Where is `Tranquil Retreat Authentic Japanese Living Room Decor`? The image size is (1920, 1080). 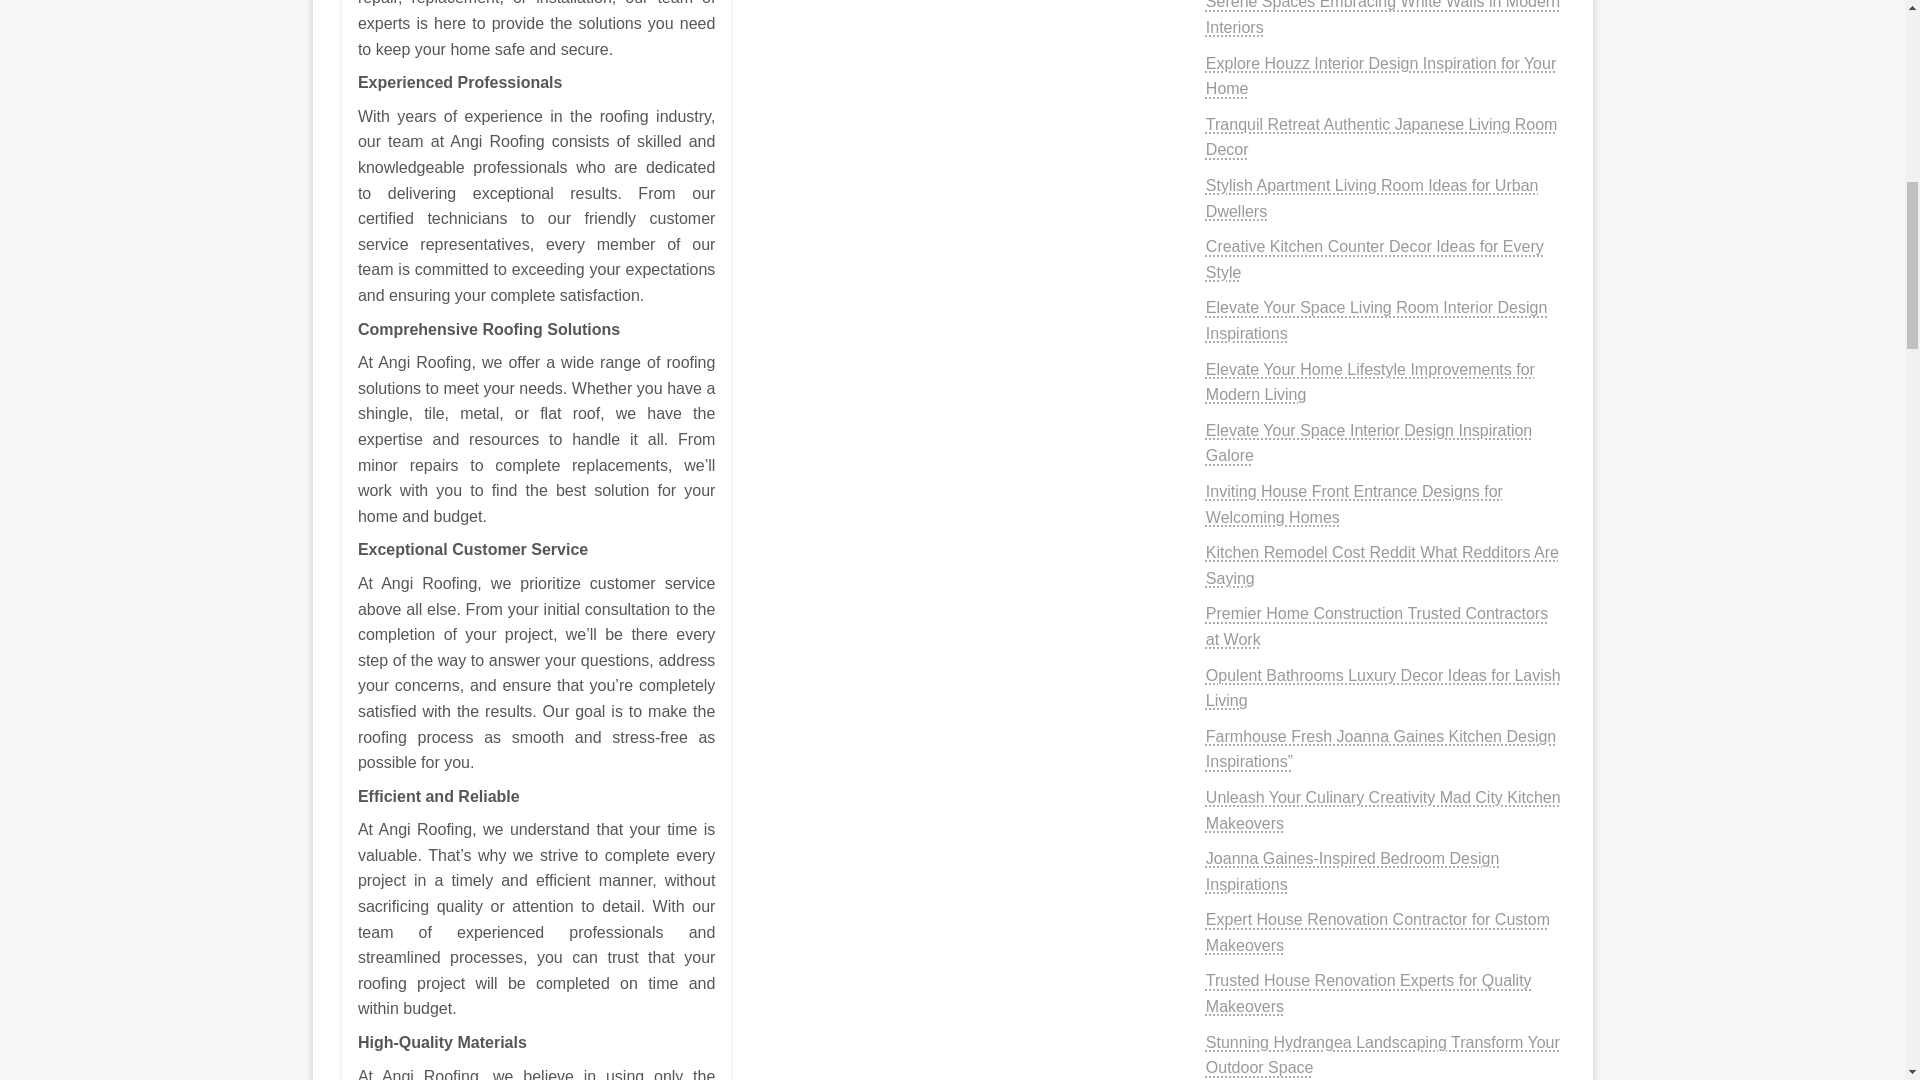 Tranquil Retreat Authentic Japanese Living Room Decor is located at coordinates (1381, 136).